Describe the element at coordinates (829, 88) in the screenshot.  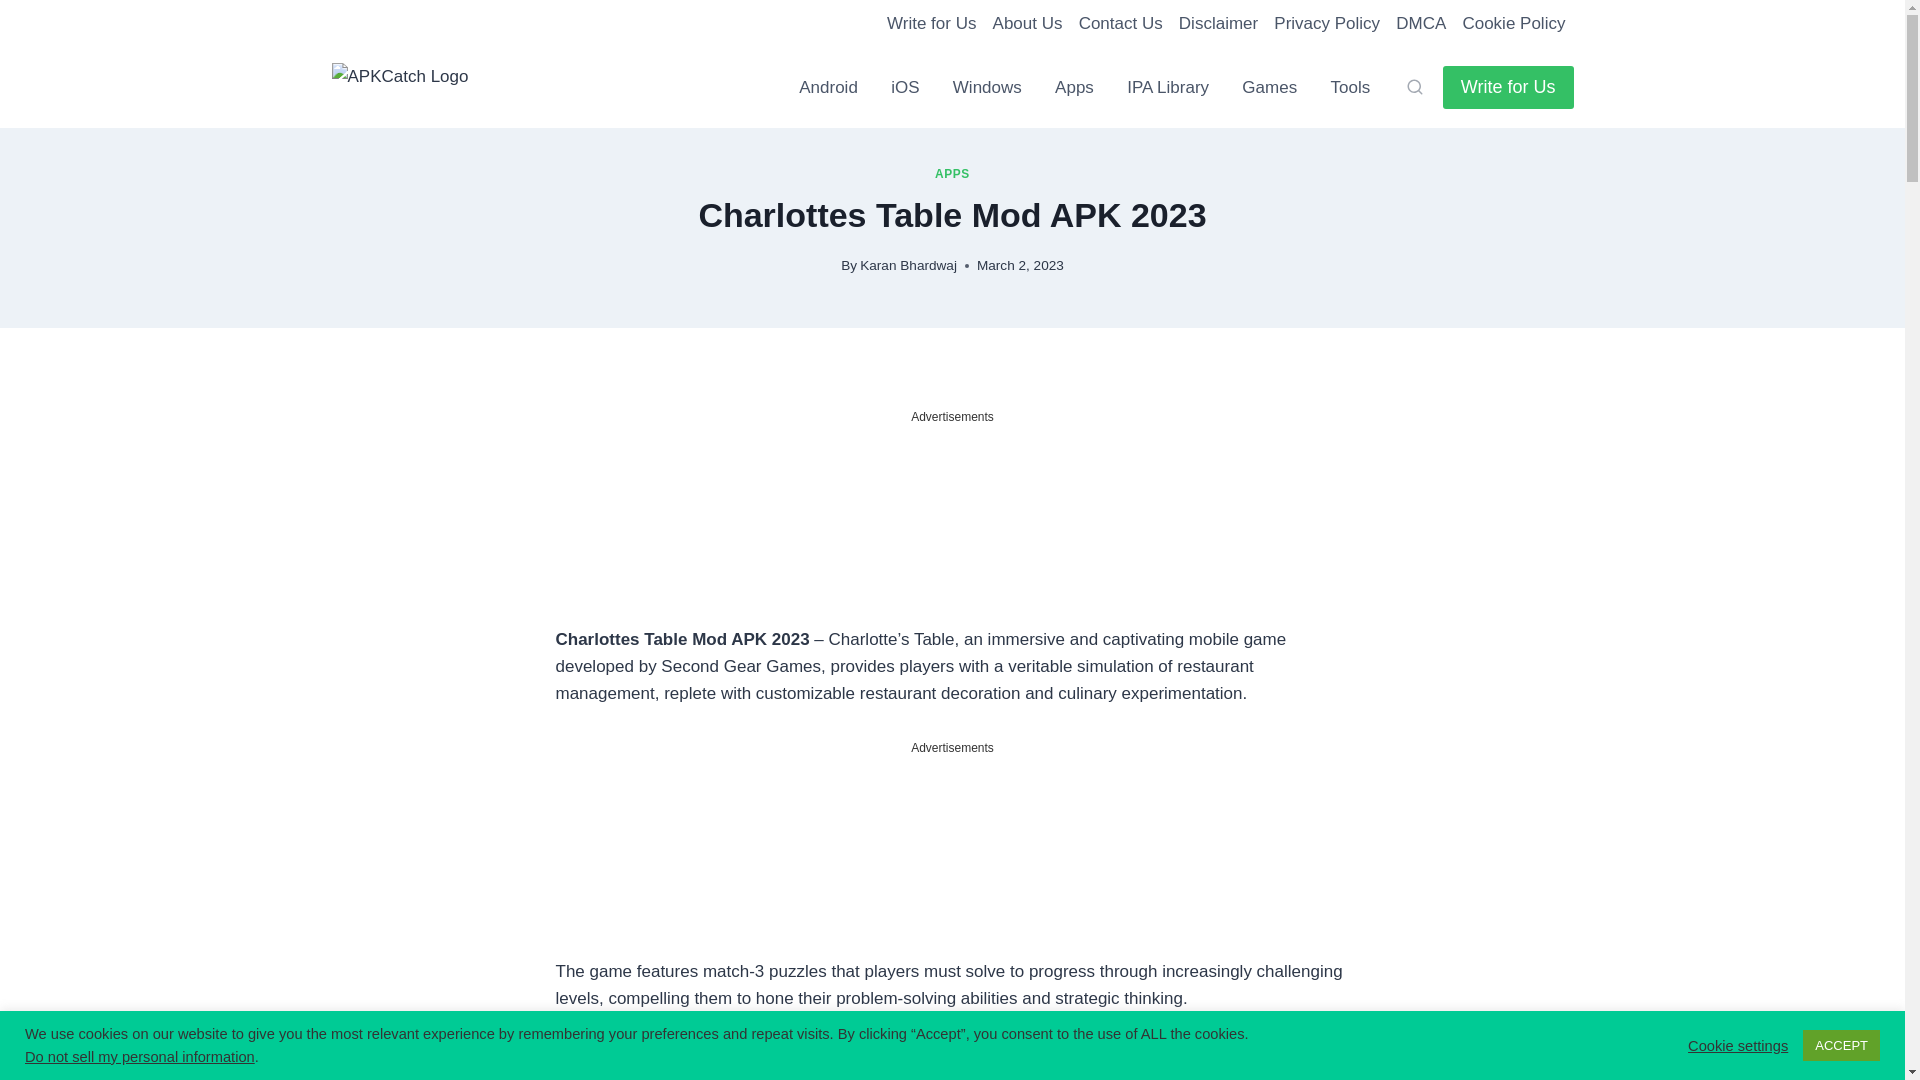
I see `Android` at that location.